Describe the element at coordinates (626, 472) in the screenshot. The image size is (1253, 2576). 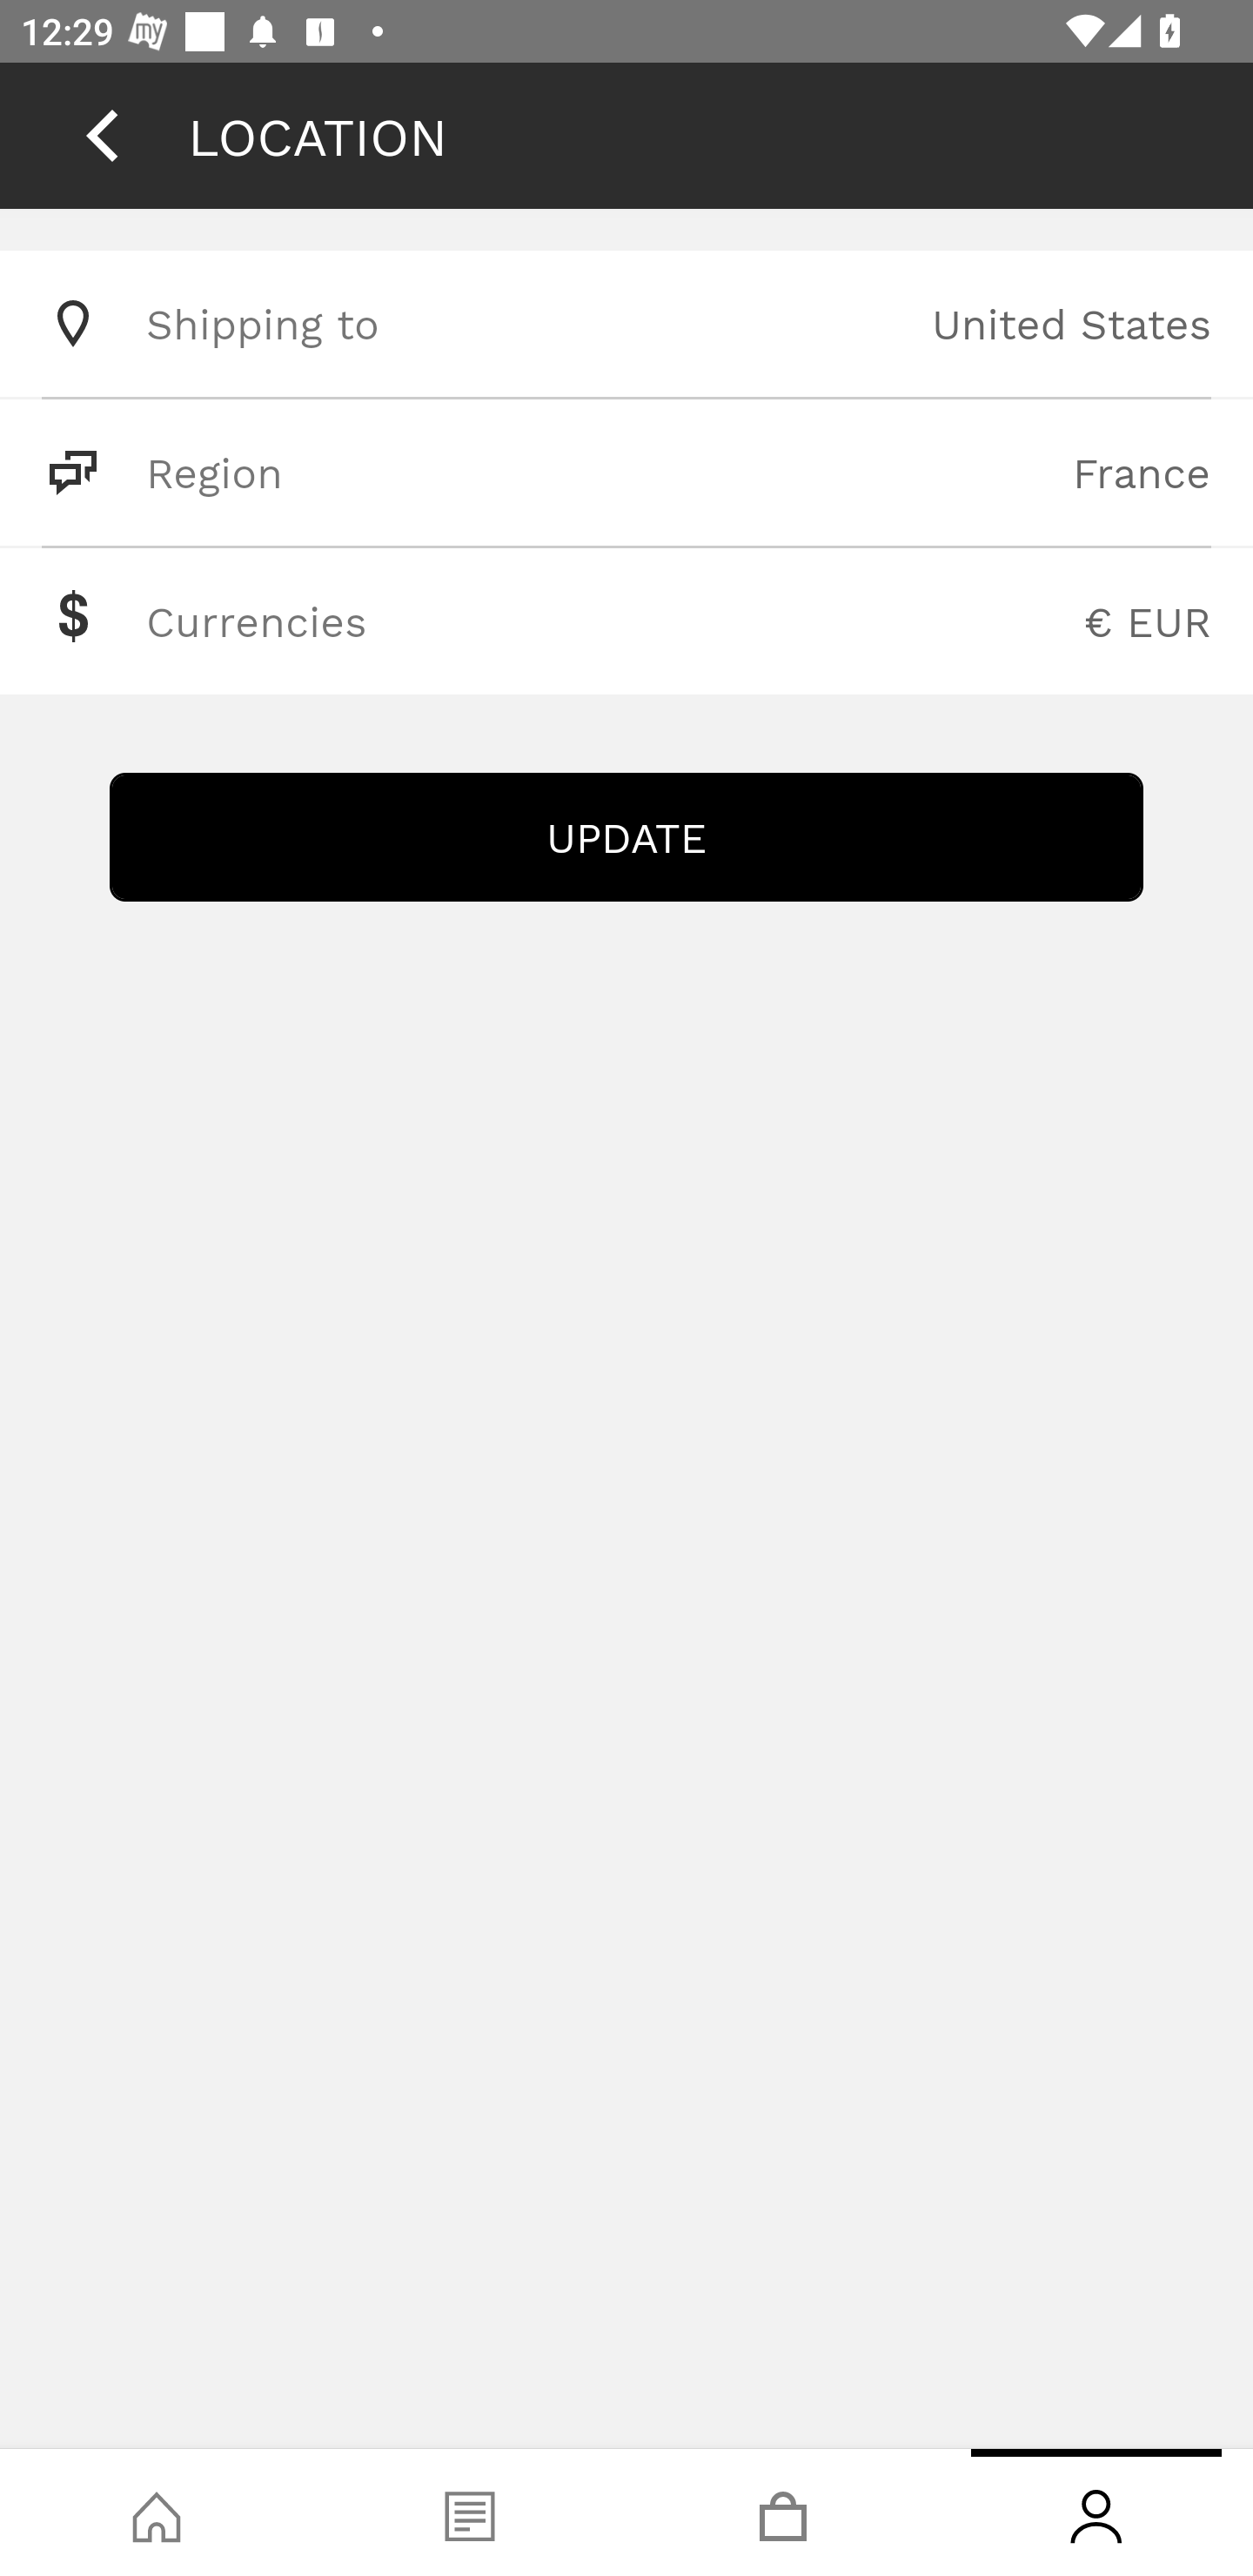
I see `Region Region France` at that location.